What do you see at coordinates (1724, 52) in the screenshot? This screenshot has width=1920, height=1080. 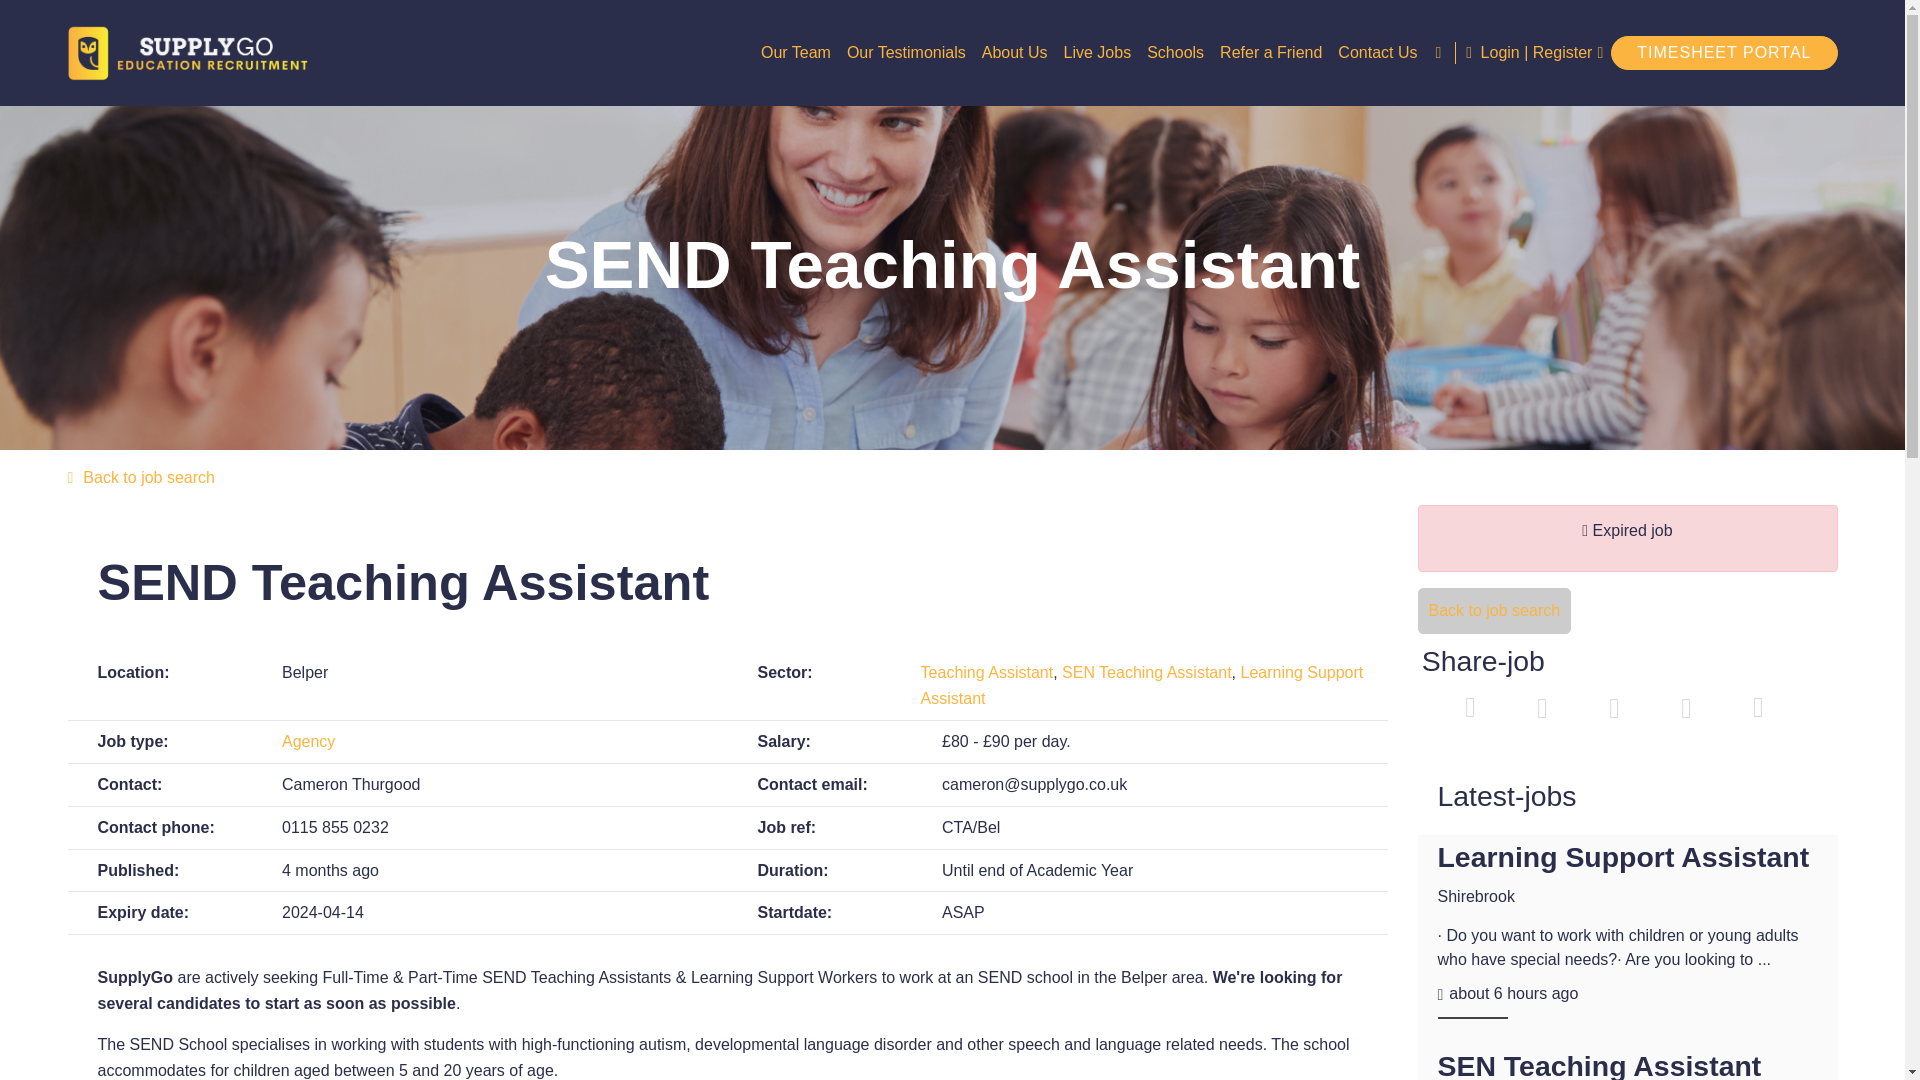 I see `TIMESHEET PORTAL` at bounding box center [1724, 52].